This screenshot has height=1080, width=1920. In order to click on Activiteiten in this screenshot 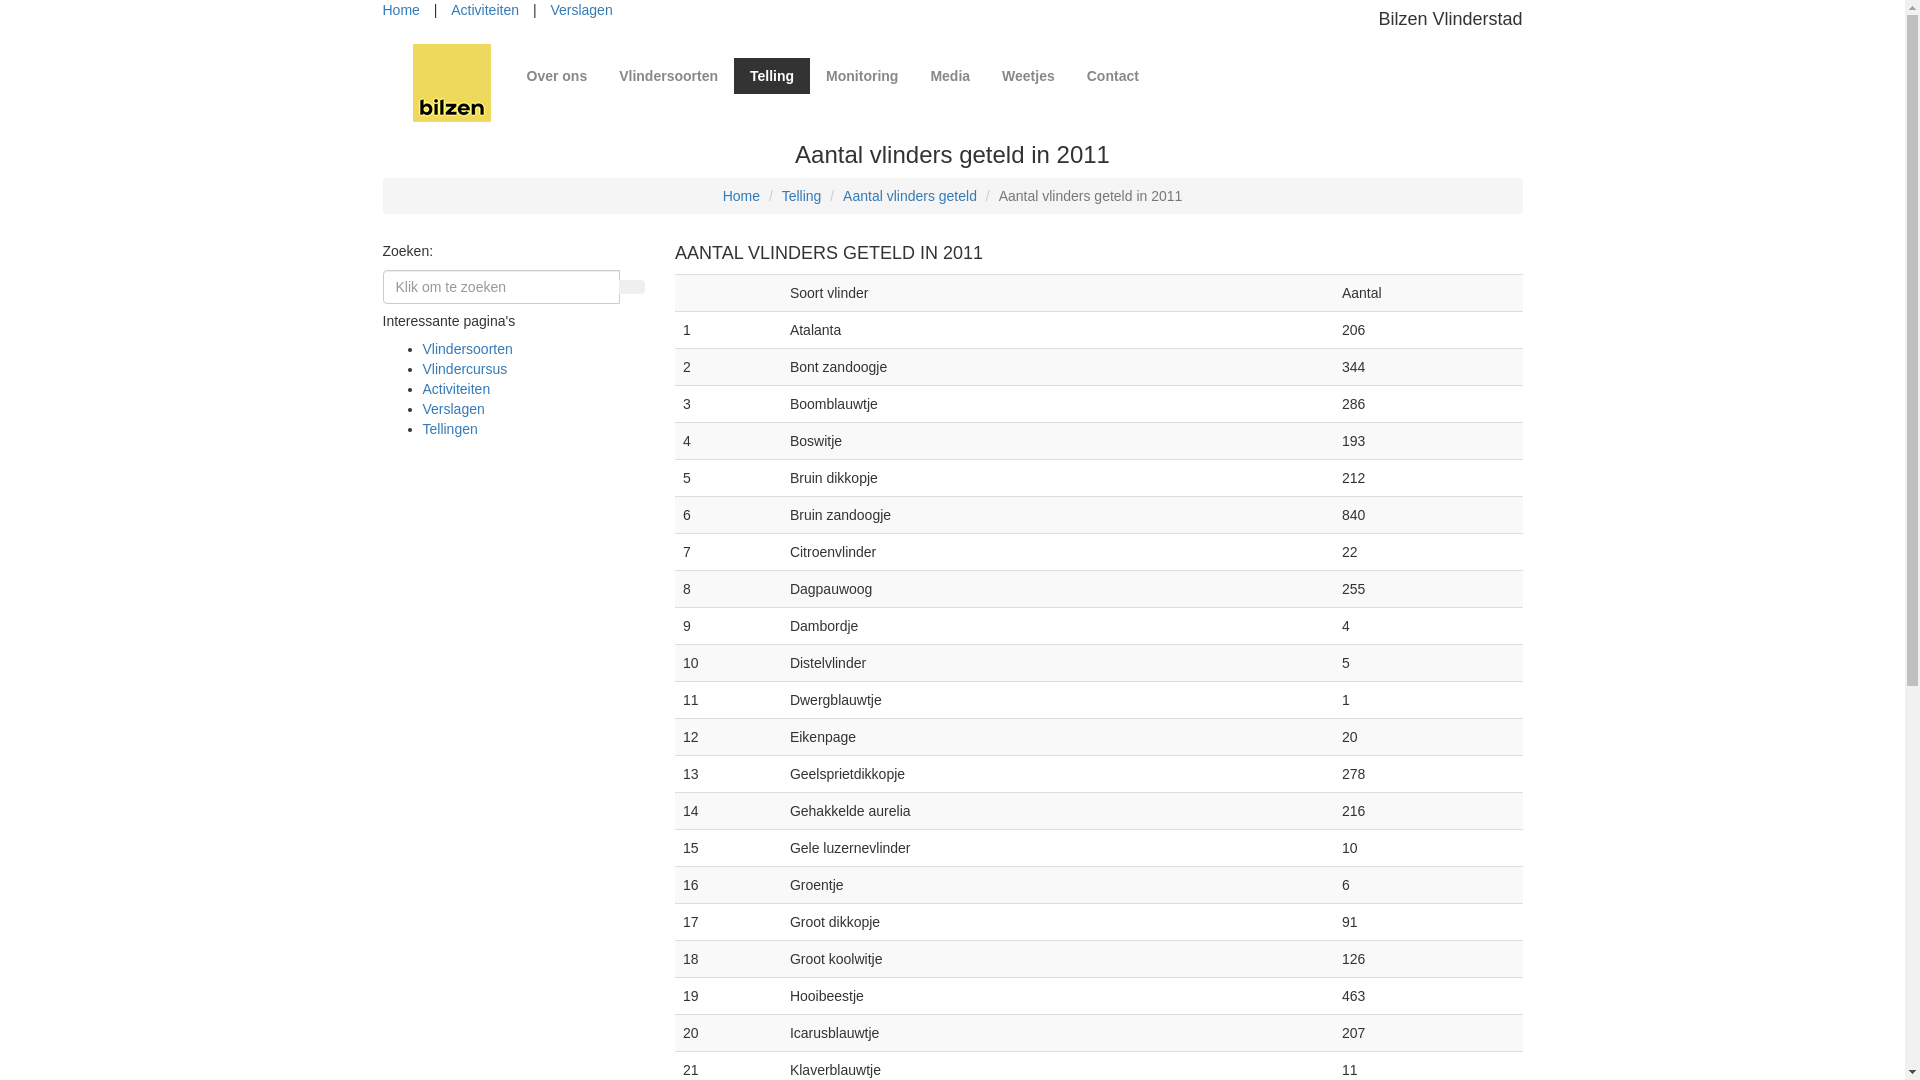, I will do `click(485, 10)`.